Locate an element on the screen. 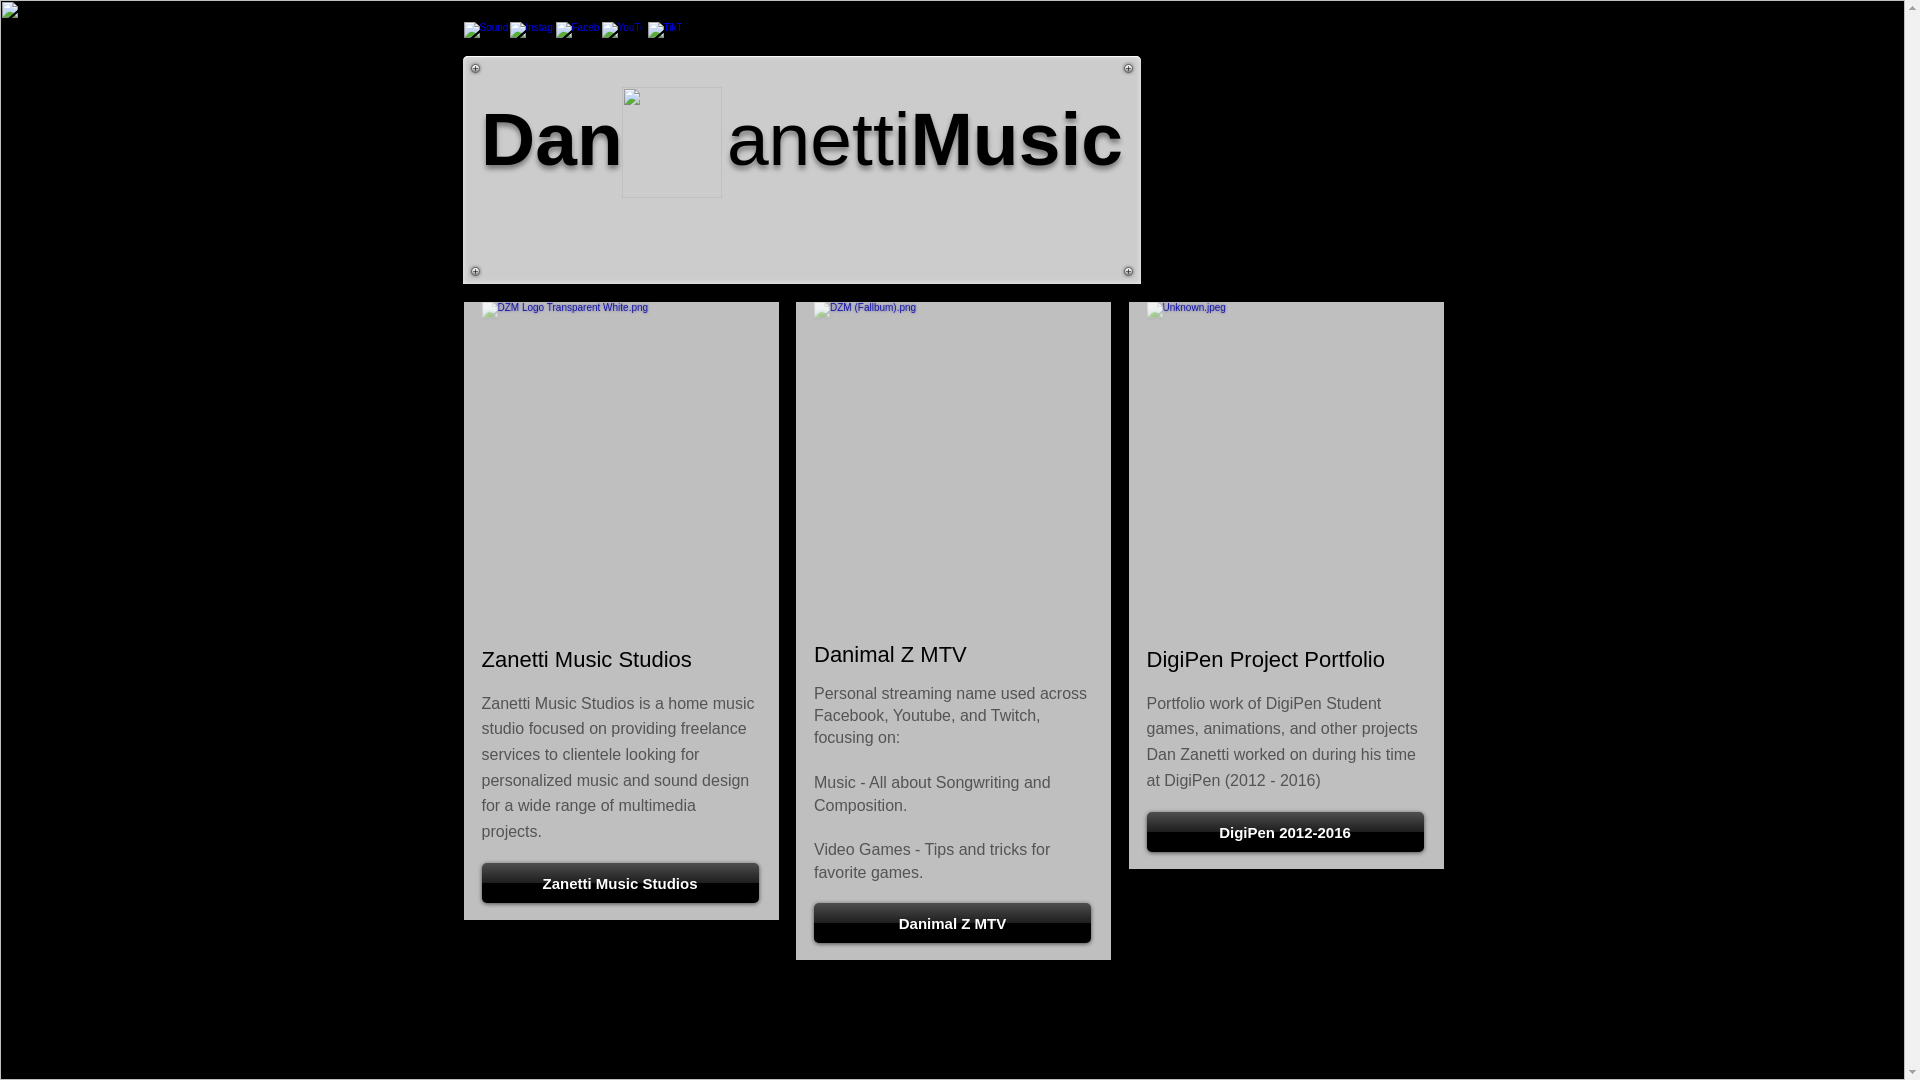 This screenshot has width=1920, height=1080. Zanetti Music Studios is located at coordinates (620, 882).